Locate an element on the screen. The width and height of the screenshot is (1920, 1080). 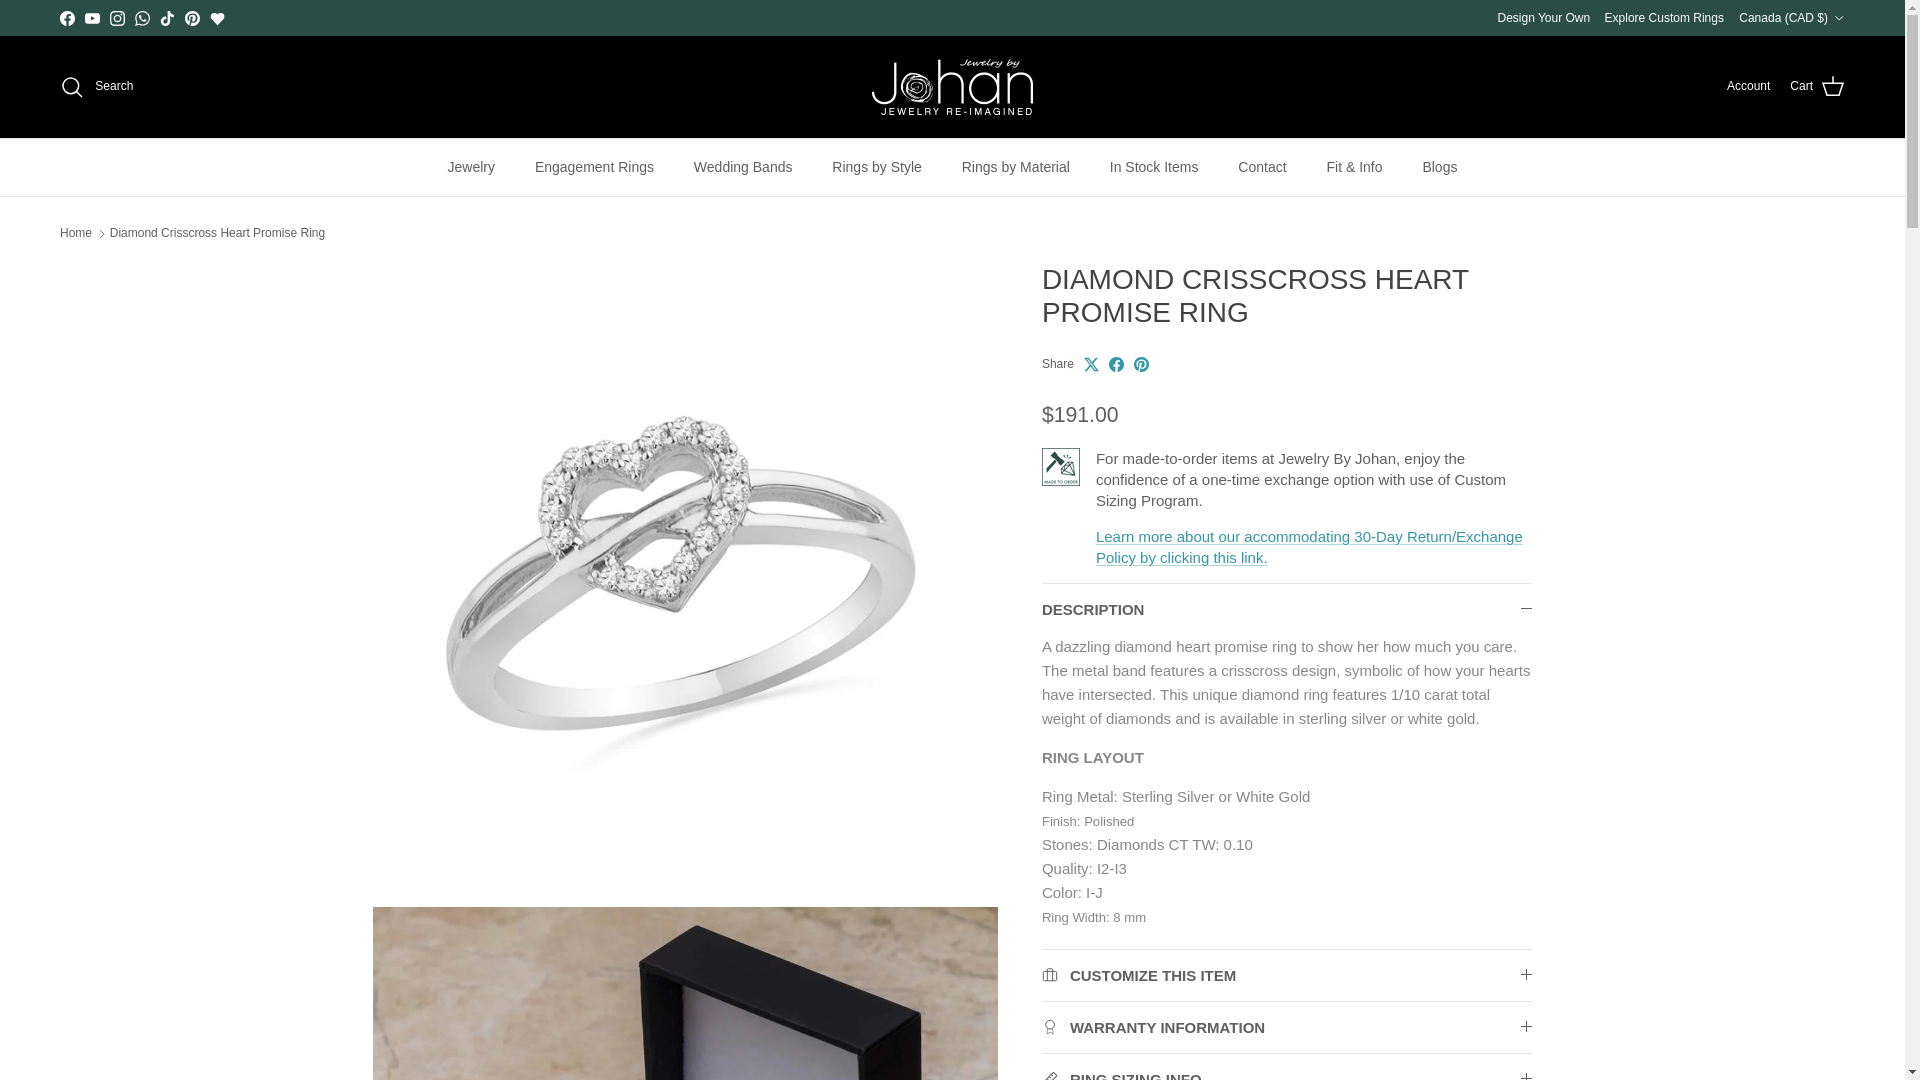
Pinterest is located at coordinates (192, 16).